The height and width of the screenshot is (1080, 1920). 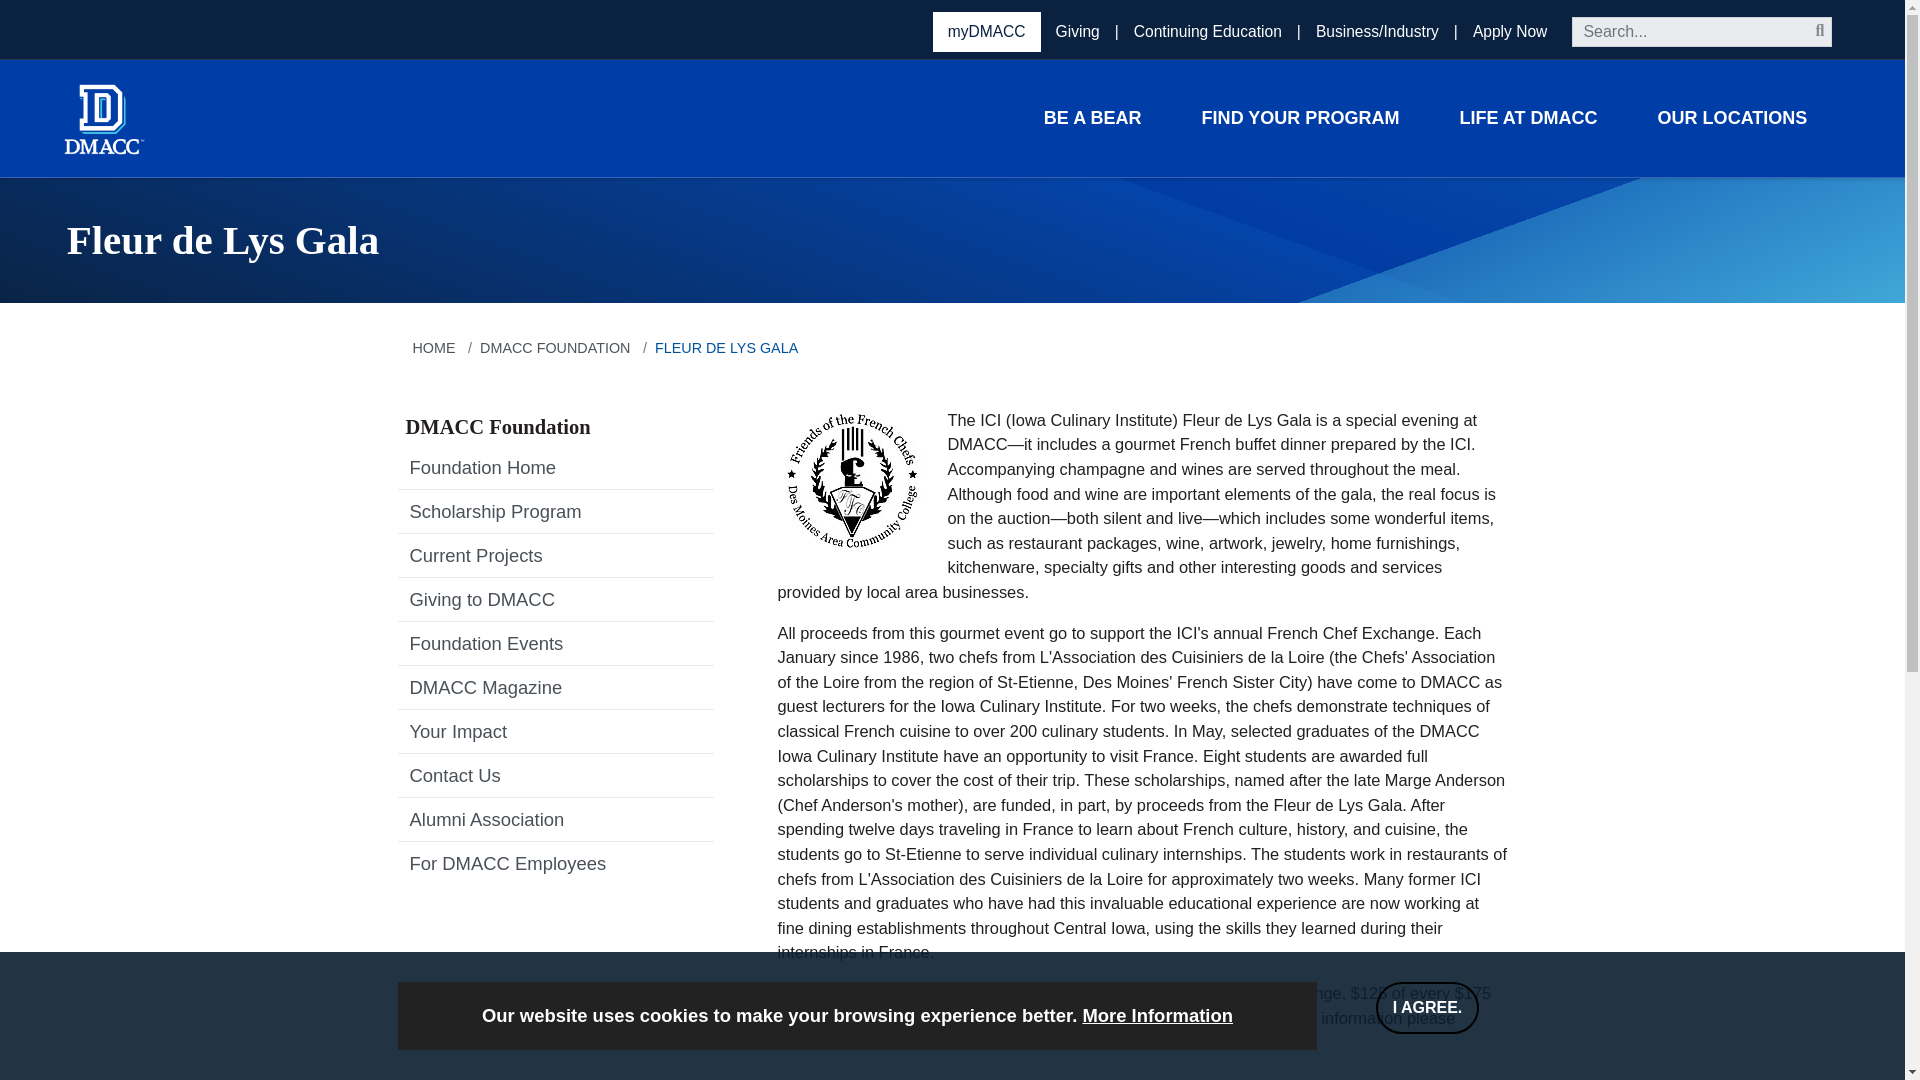 I want to click on Giving, so click(x=1080, y=31).